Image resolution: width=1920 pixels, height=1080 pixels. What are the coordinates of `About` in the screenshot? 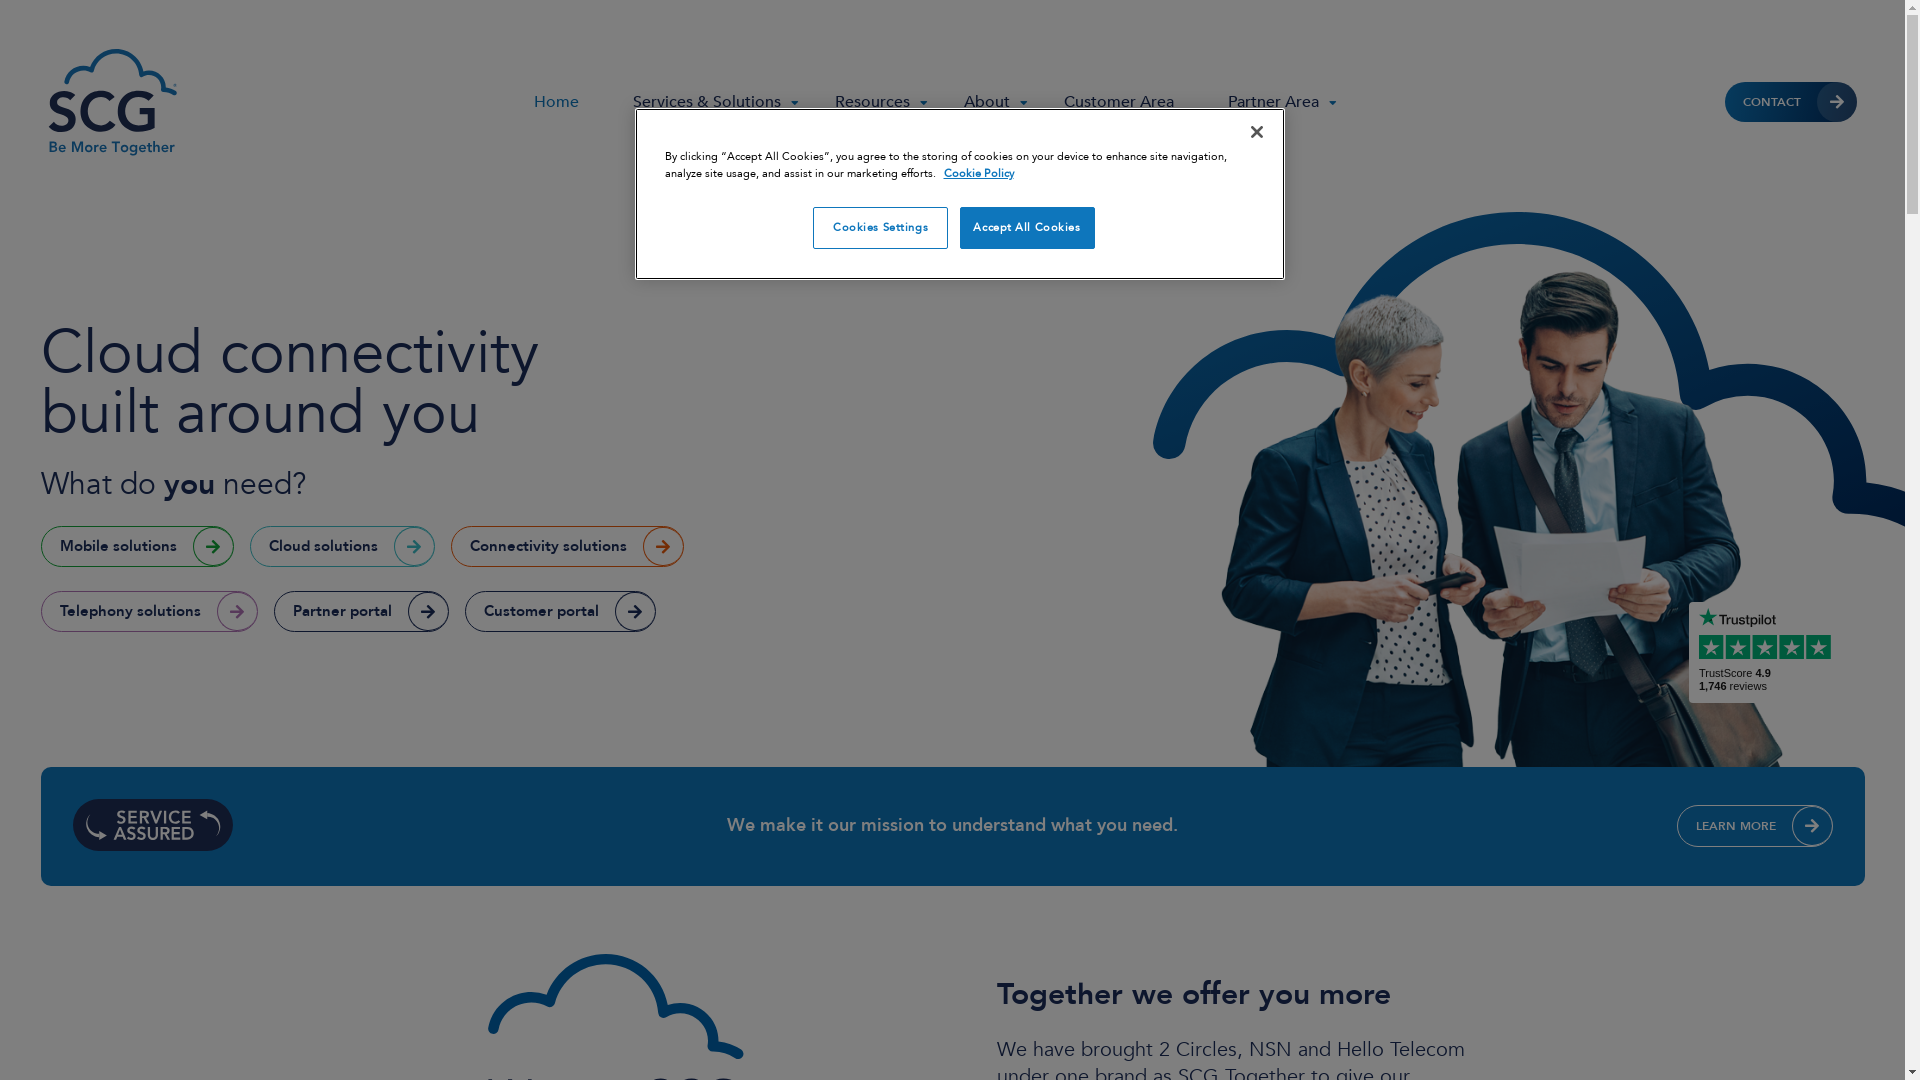 It's located at (996, 102).